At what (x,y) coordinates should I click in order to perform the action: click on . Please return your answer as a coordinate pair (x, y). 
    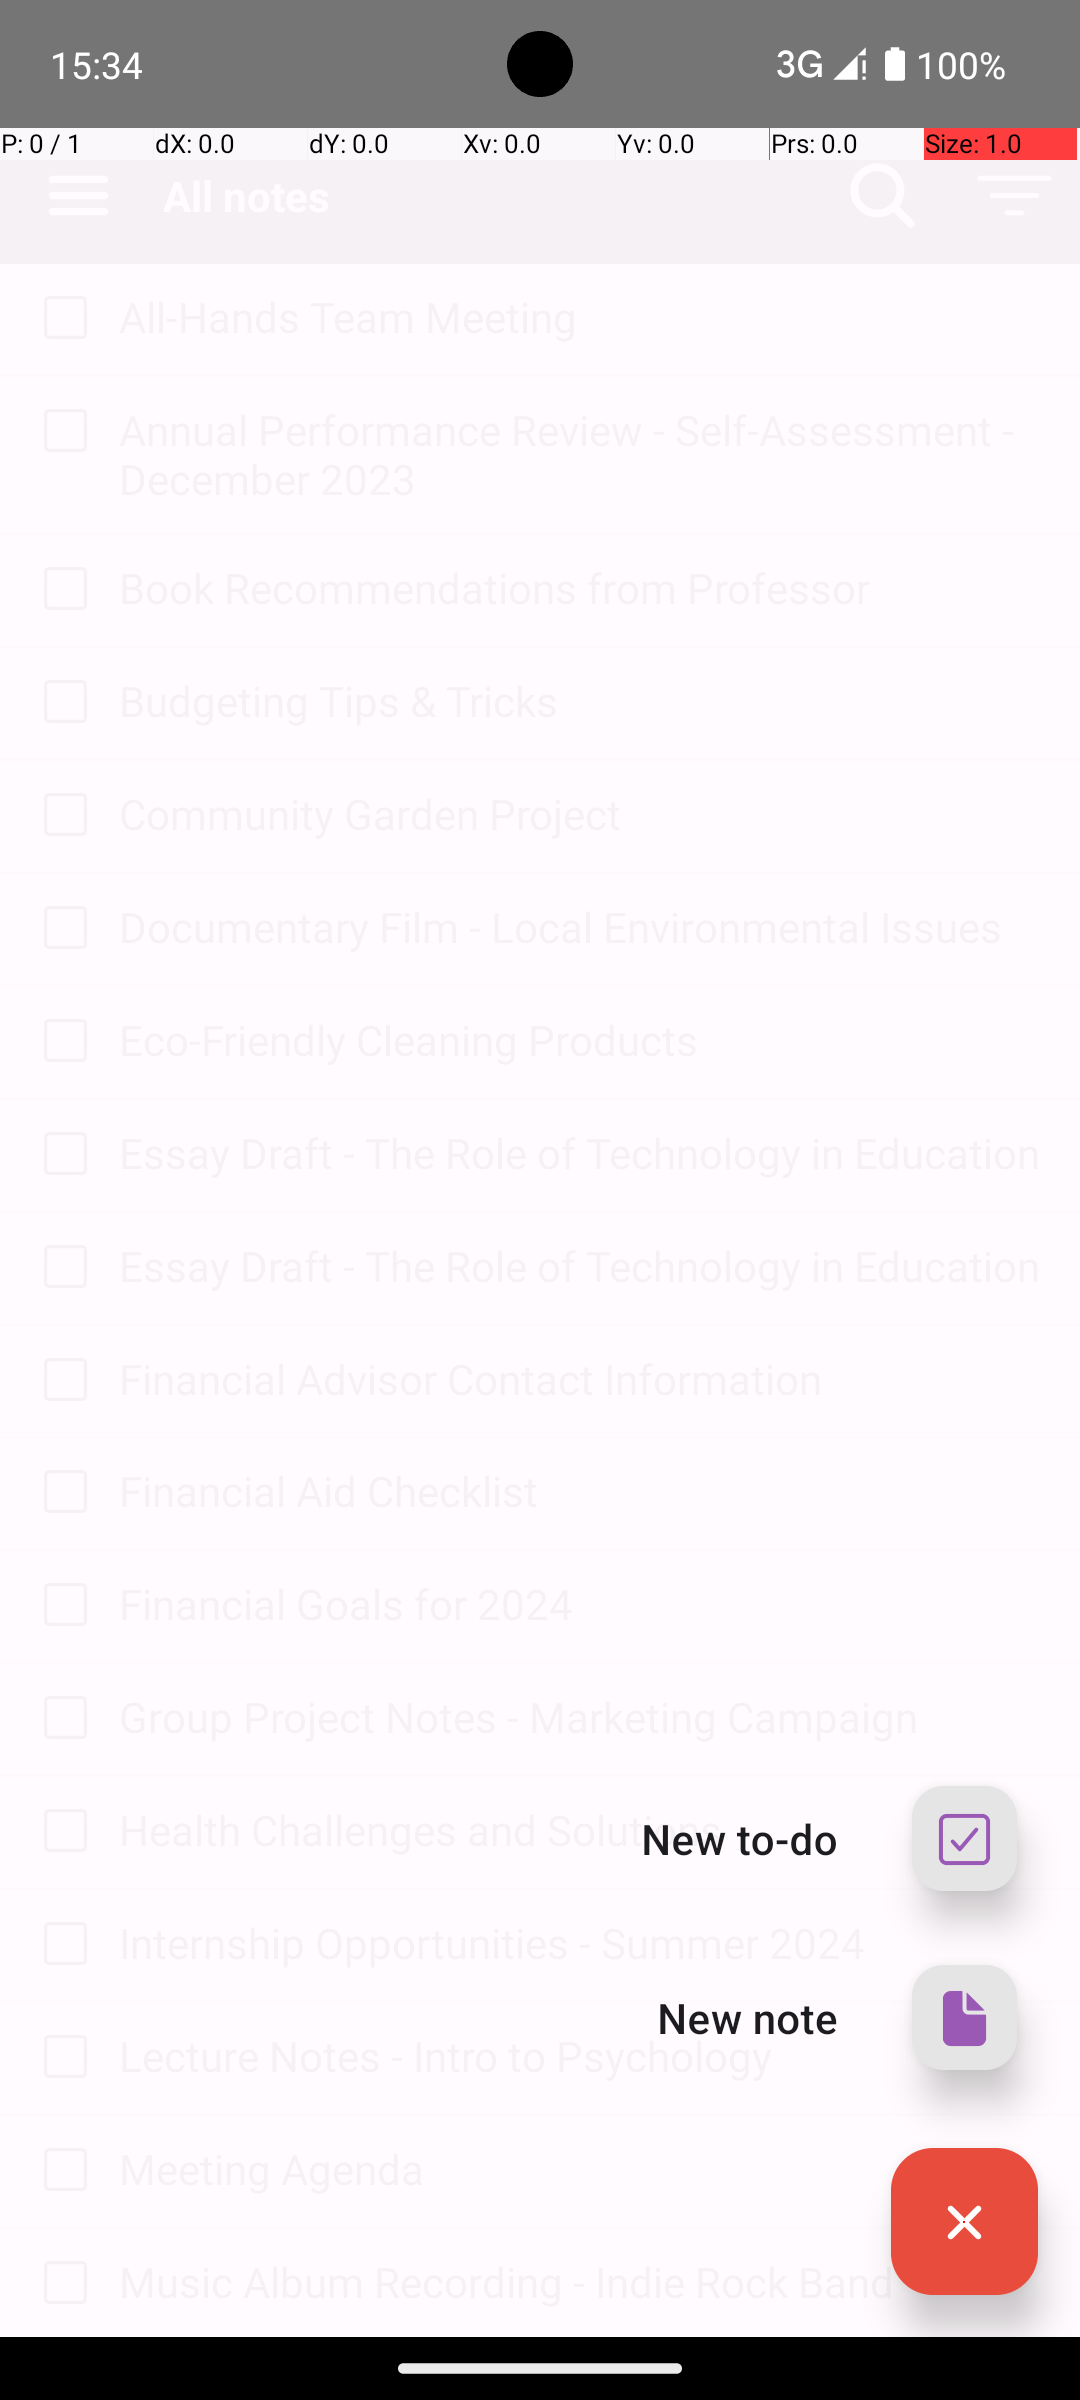
    Looking at the image, I should click on (964, 2018).